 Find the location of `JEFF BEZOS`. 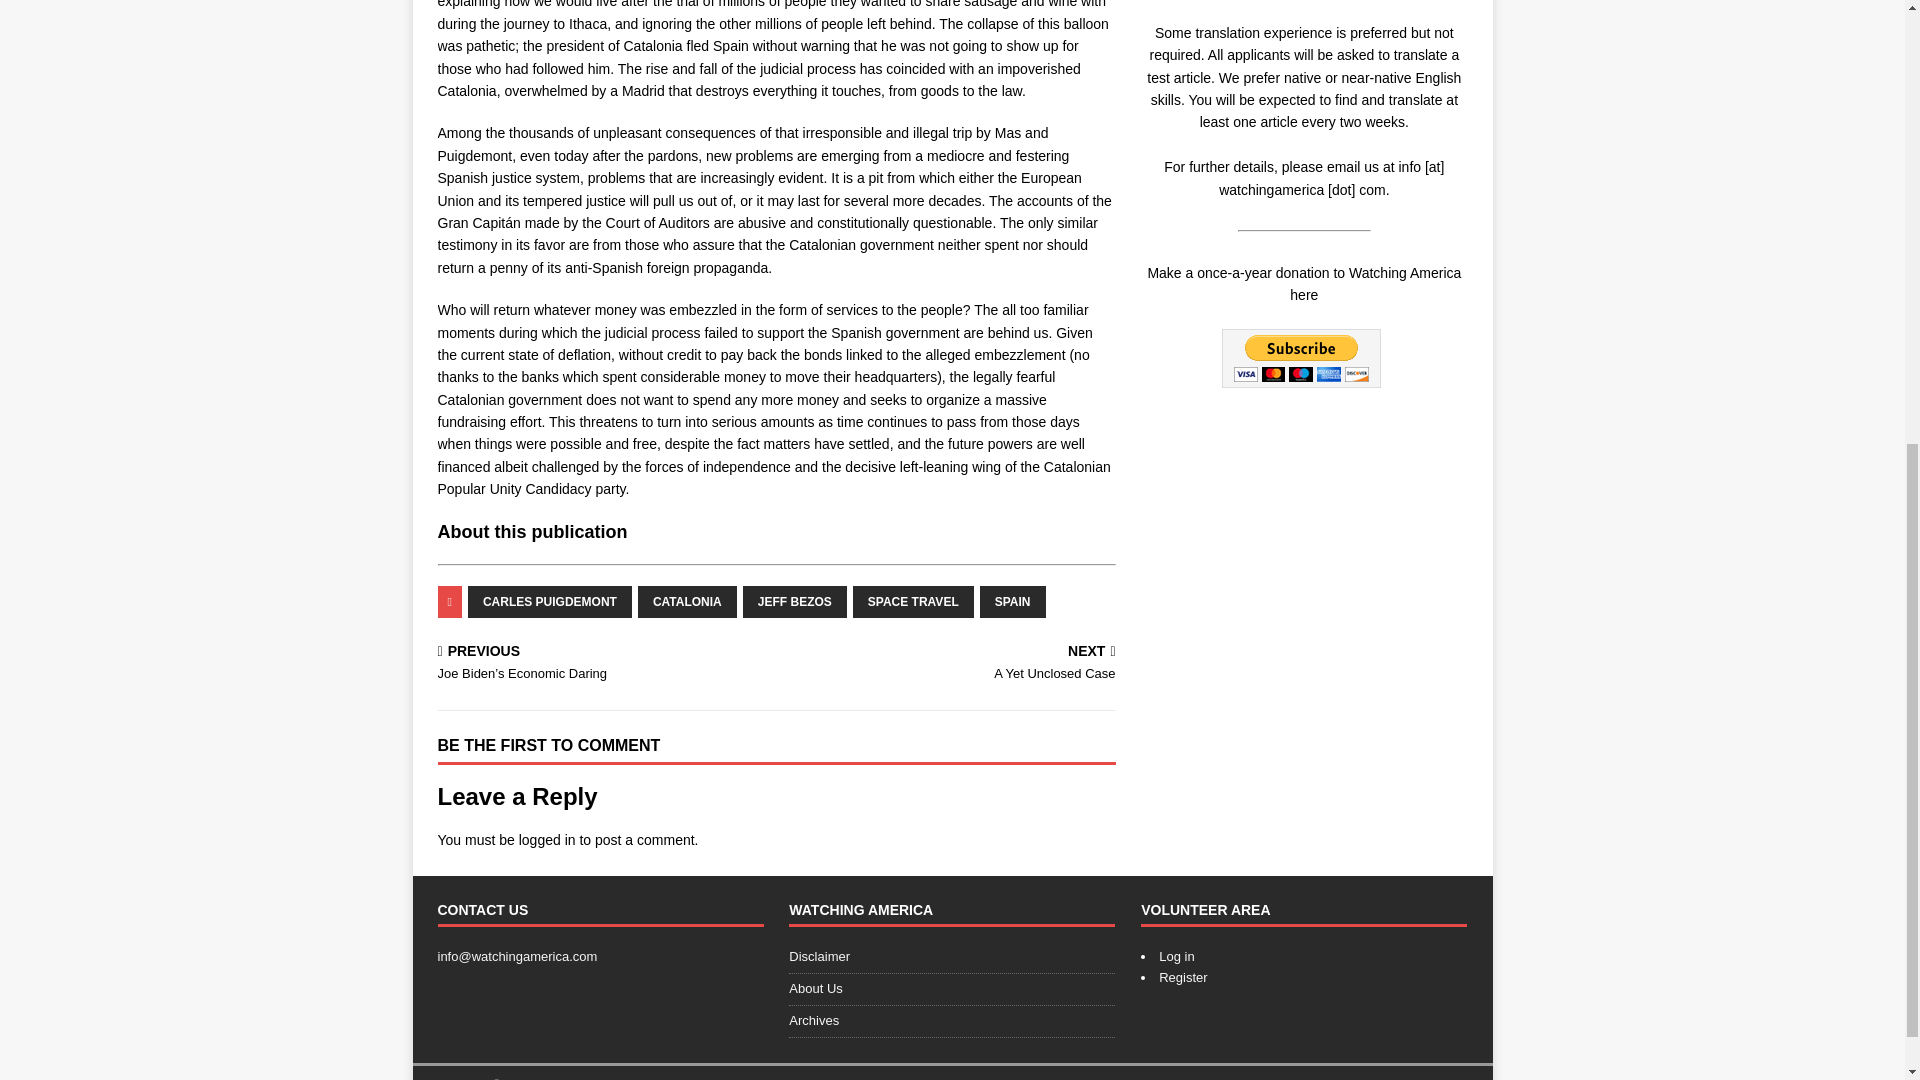

JEFF BEZOS is located at coordinates (547, 839).